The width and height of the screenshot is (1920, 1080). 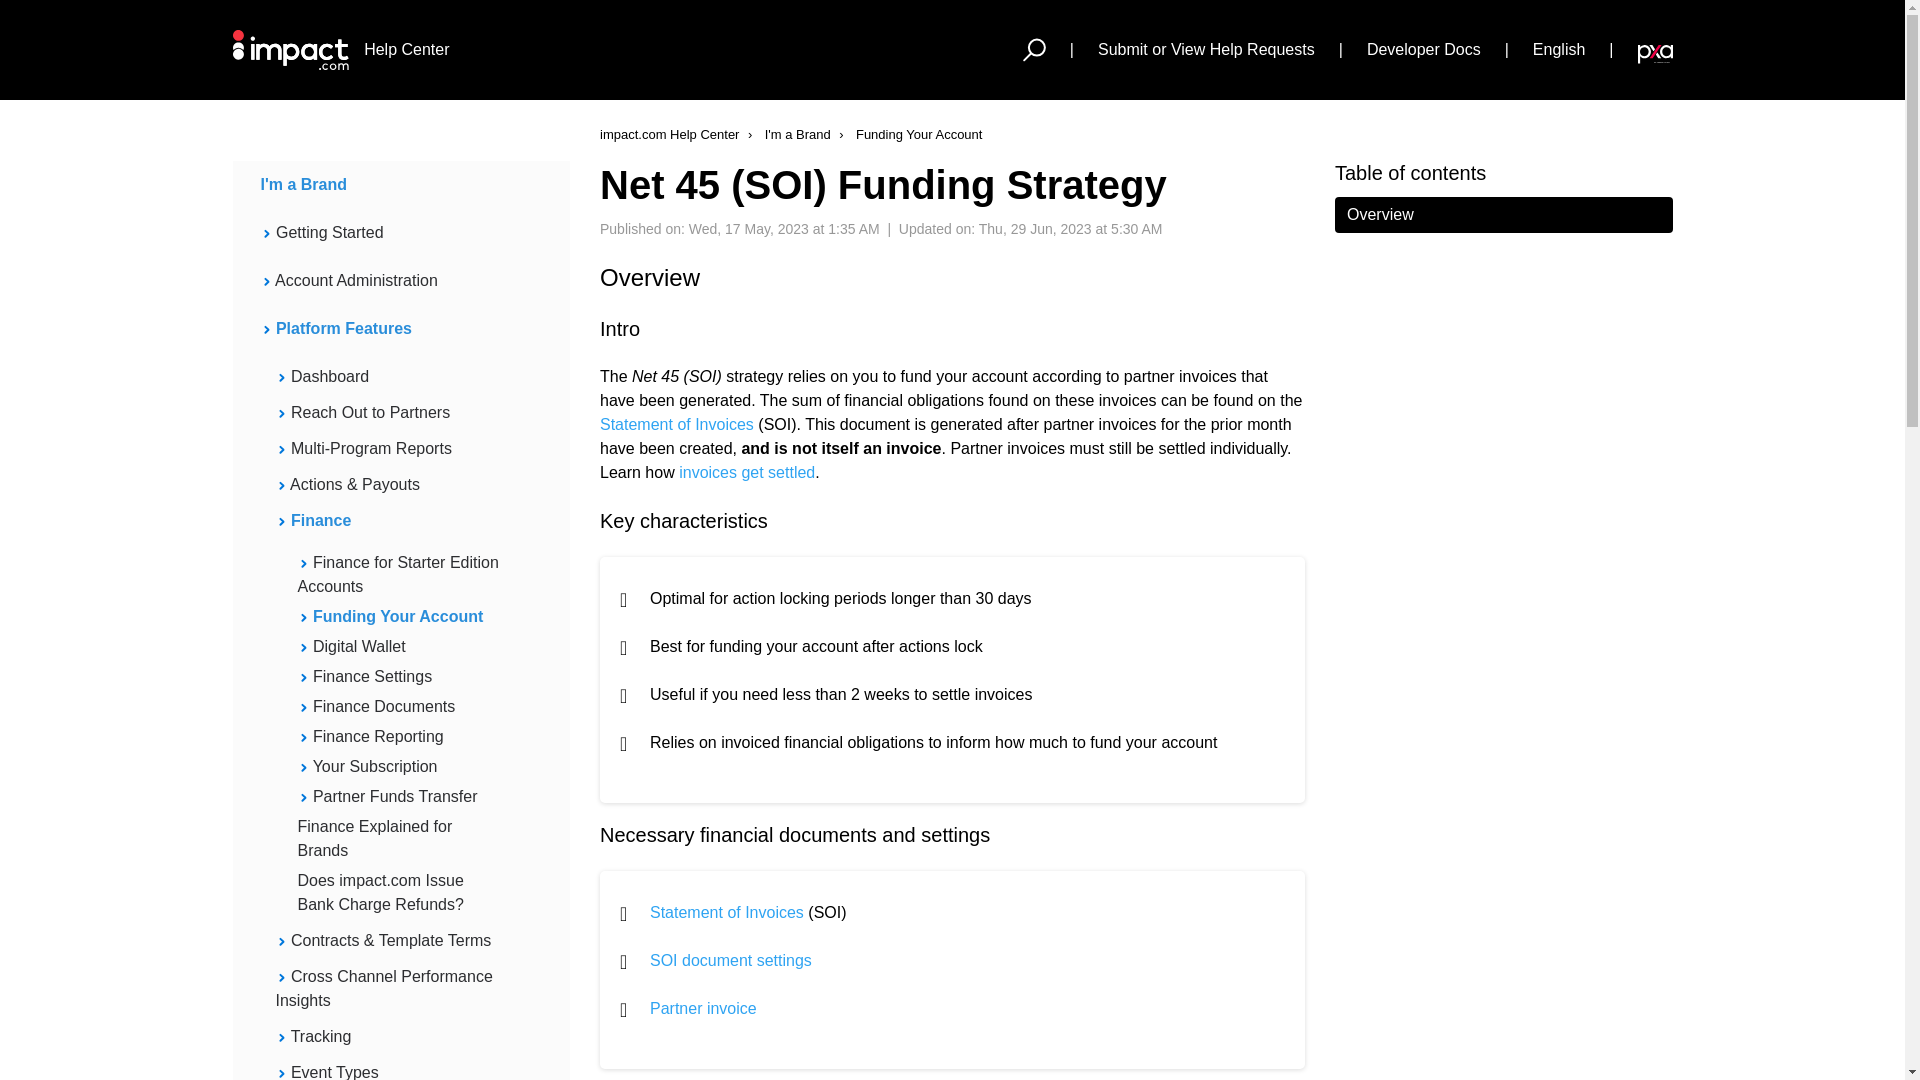 What do you see at coordinates (386, 329) in the screenshot?
I see `Platform Features` at bounding box center [386, 329].